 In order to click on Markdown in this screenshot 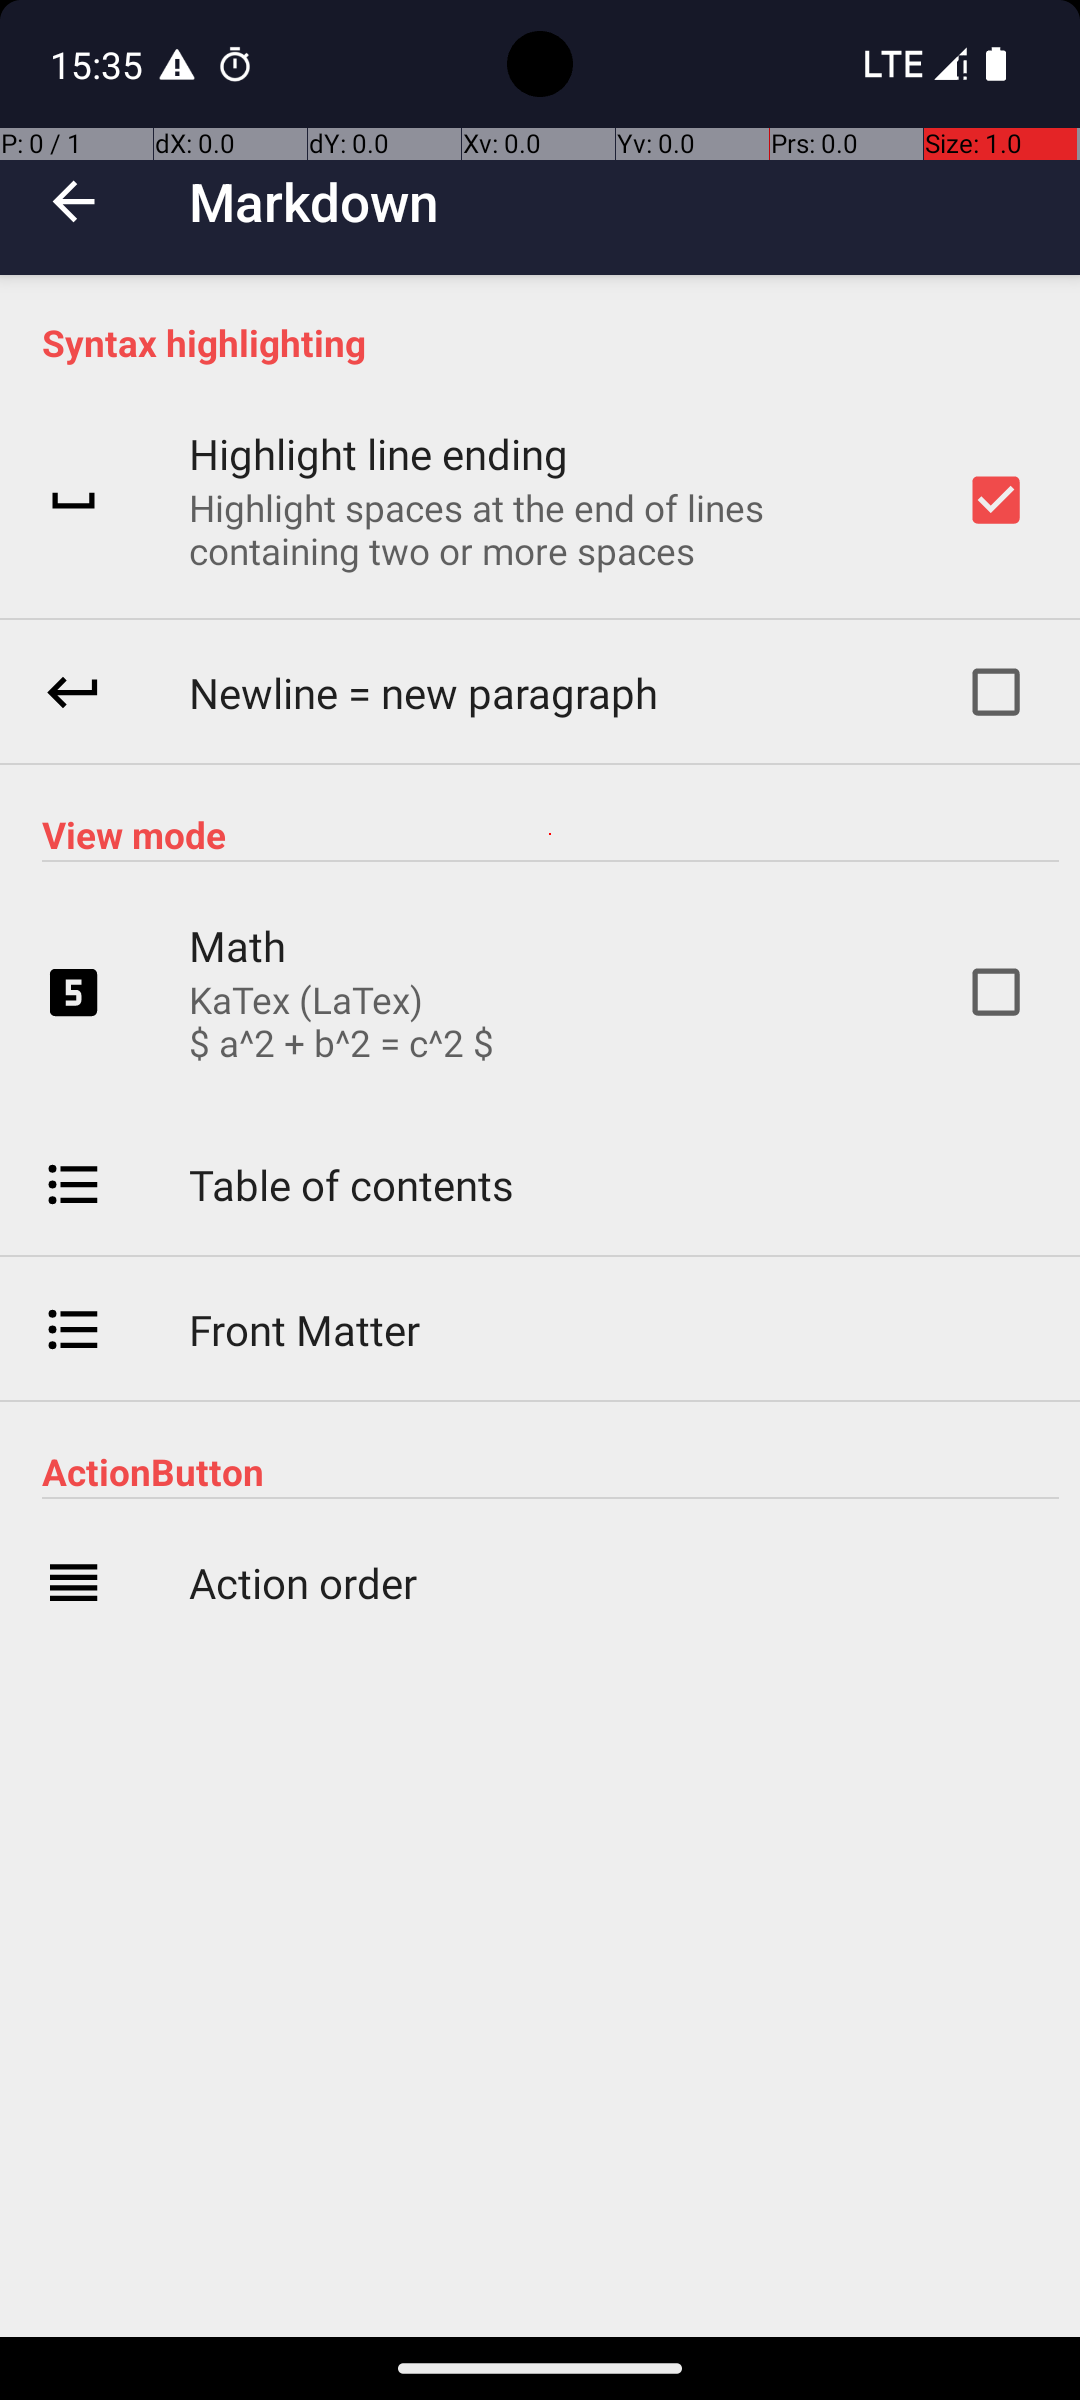, I will do `click(314, 202)`.